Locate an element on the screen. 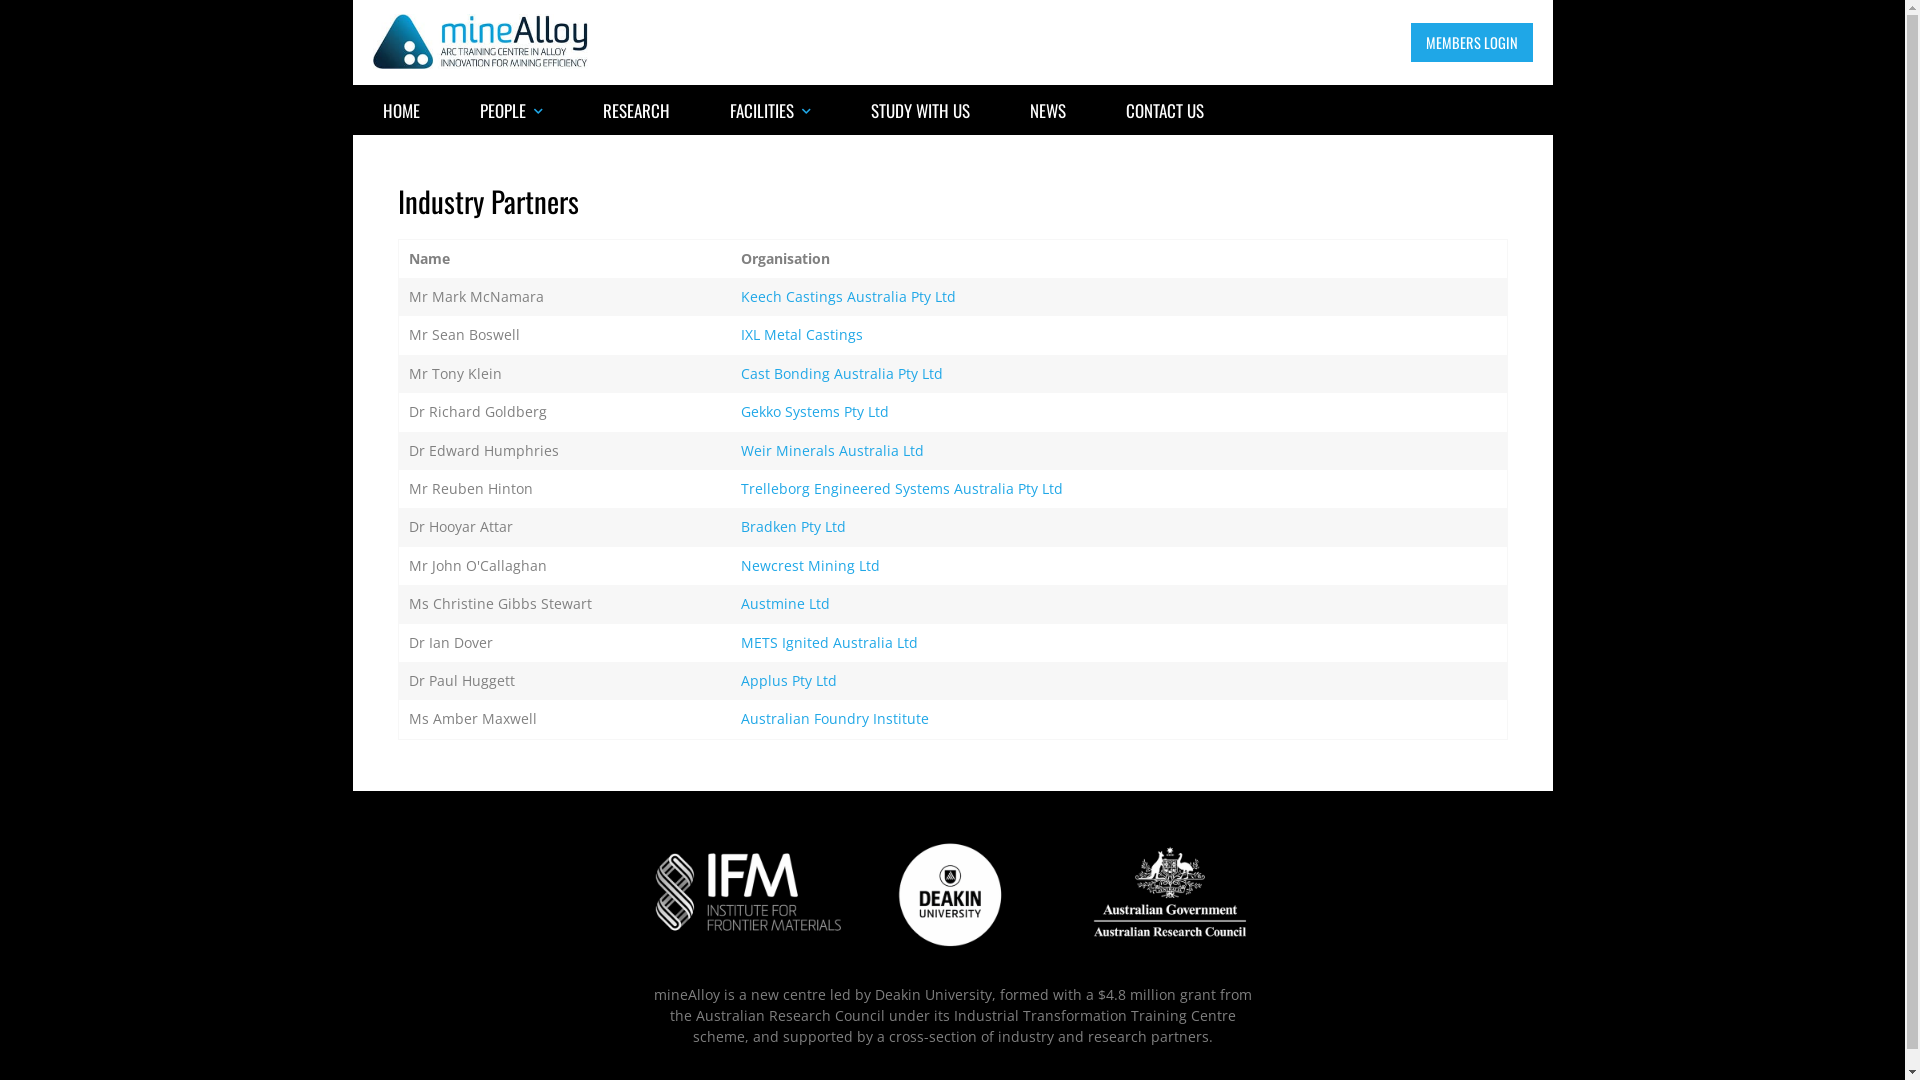 The width and height of the screenshot is (1920, 1080). STUDY WITH US is located at coordinates (919, 110).